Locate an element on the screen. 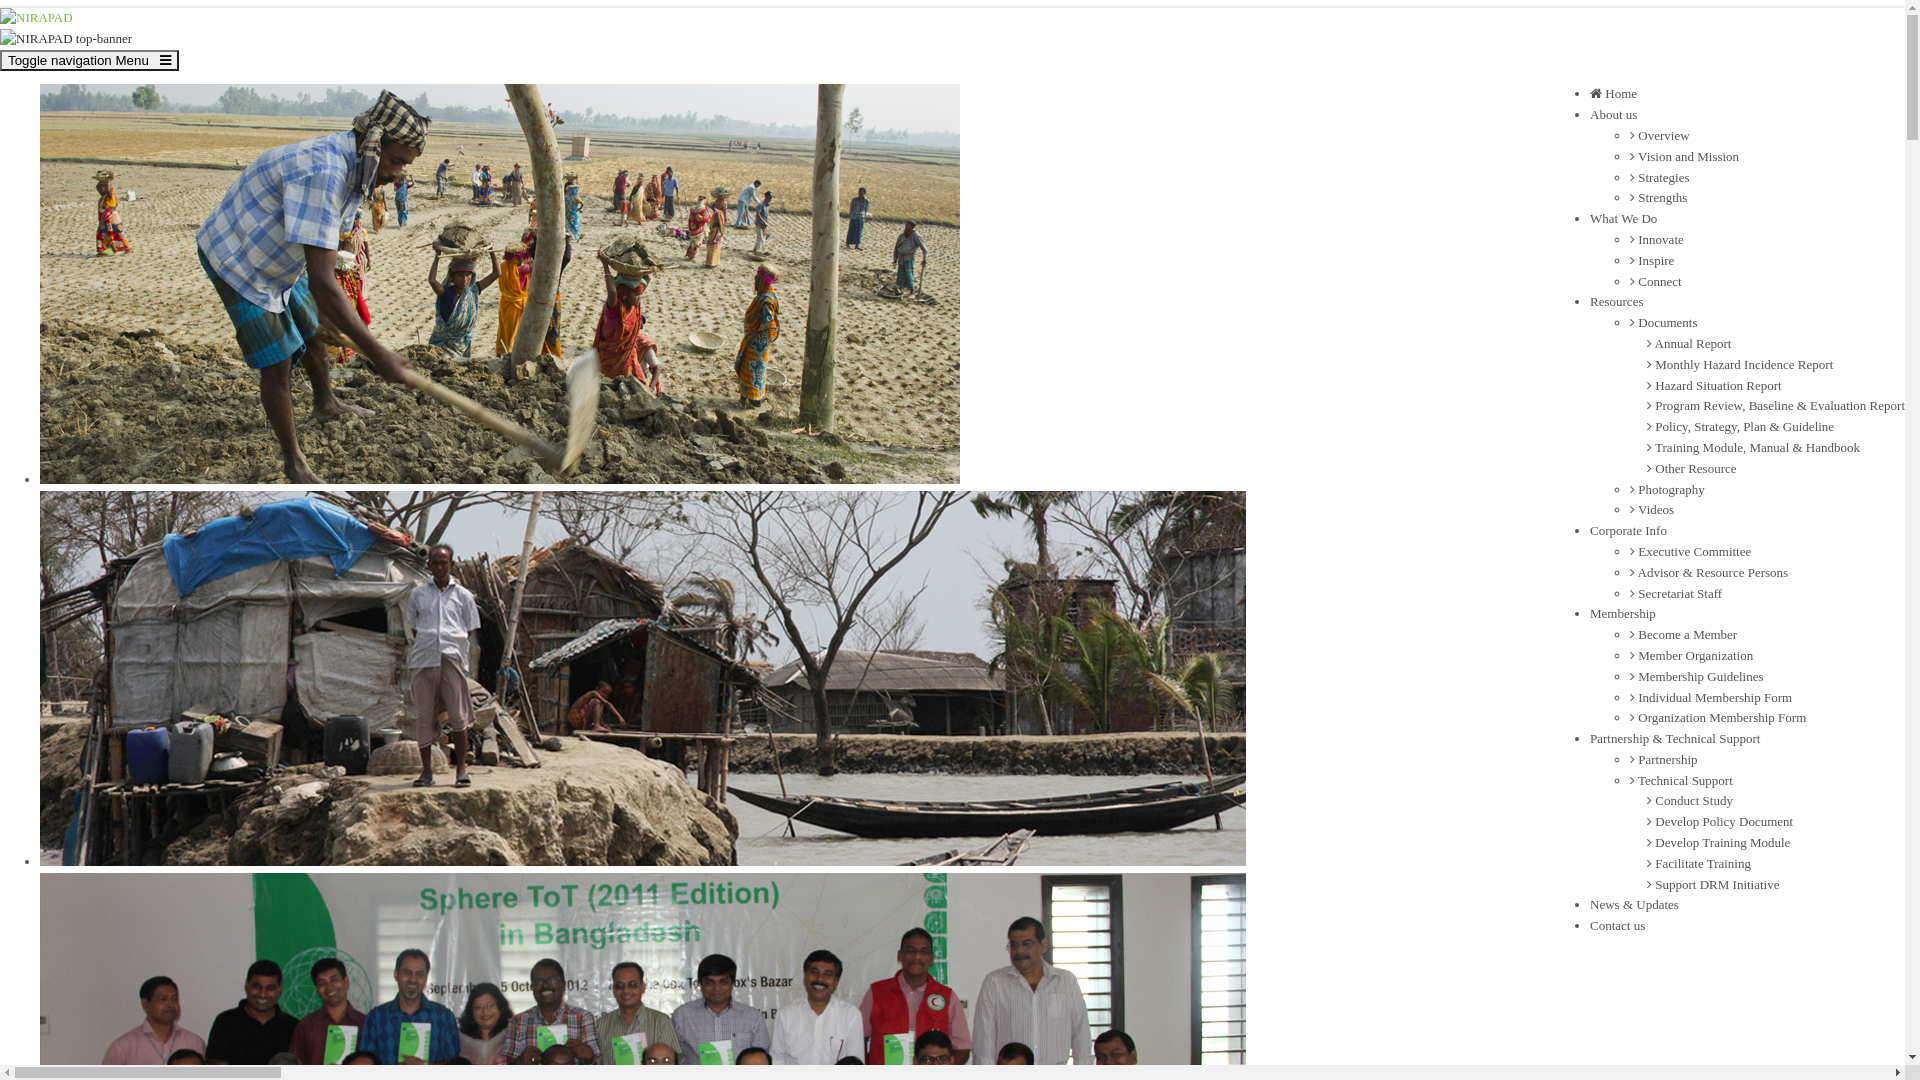 Image resolution: width=1920 pixels, height=1080 pixels. Videos is located at coordinates (1652, 510).